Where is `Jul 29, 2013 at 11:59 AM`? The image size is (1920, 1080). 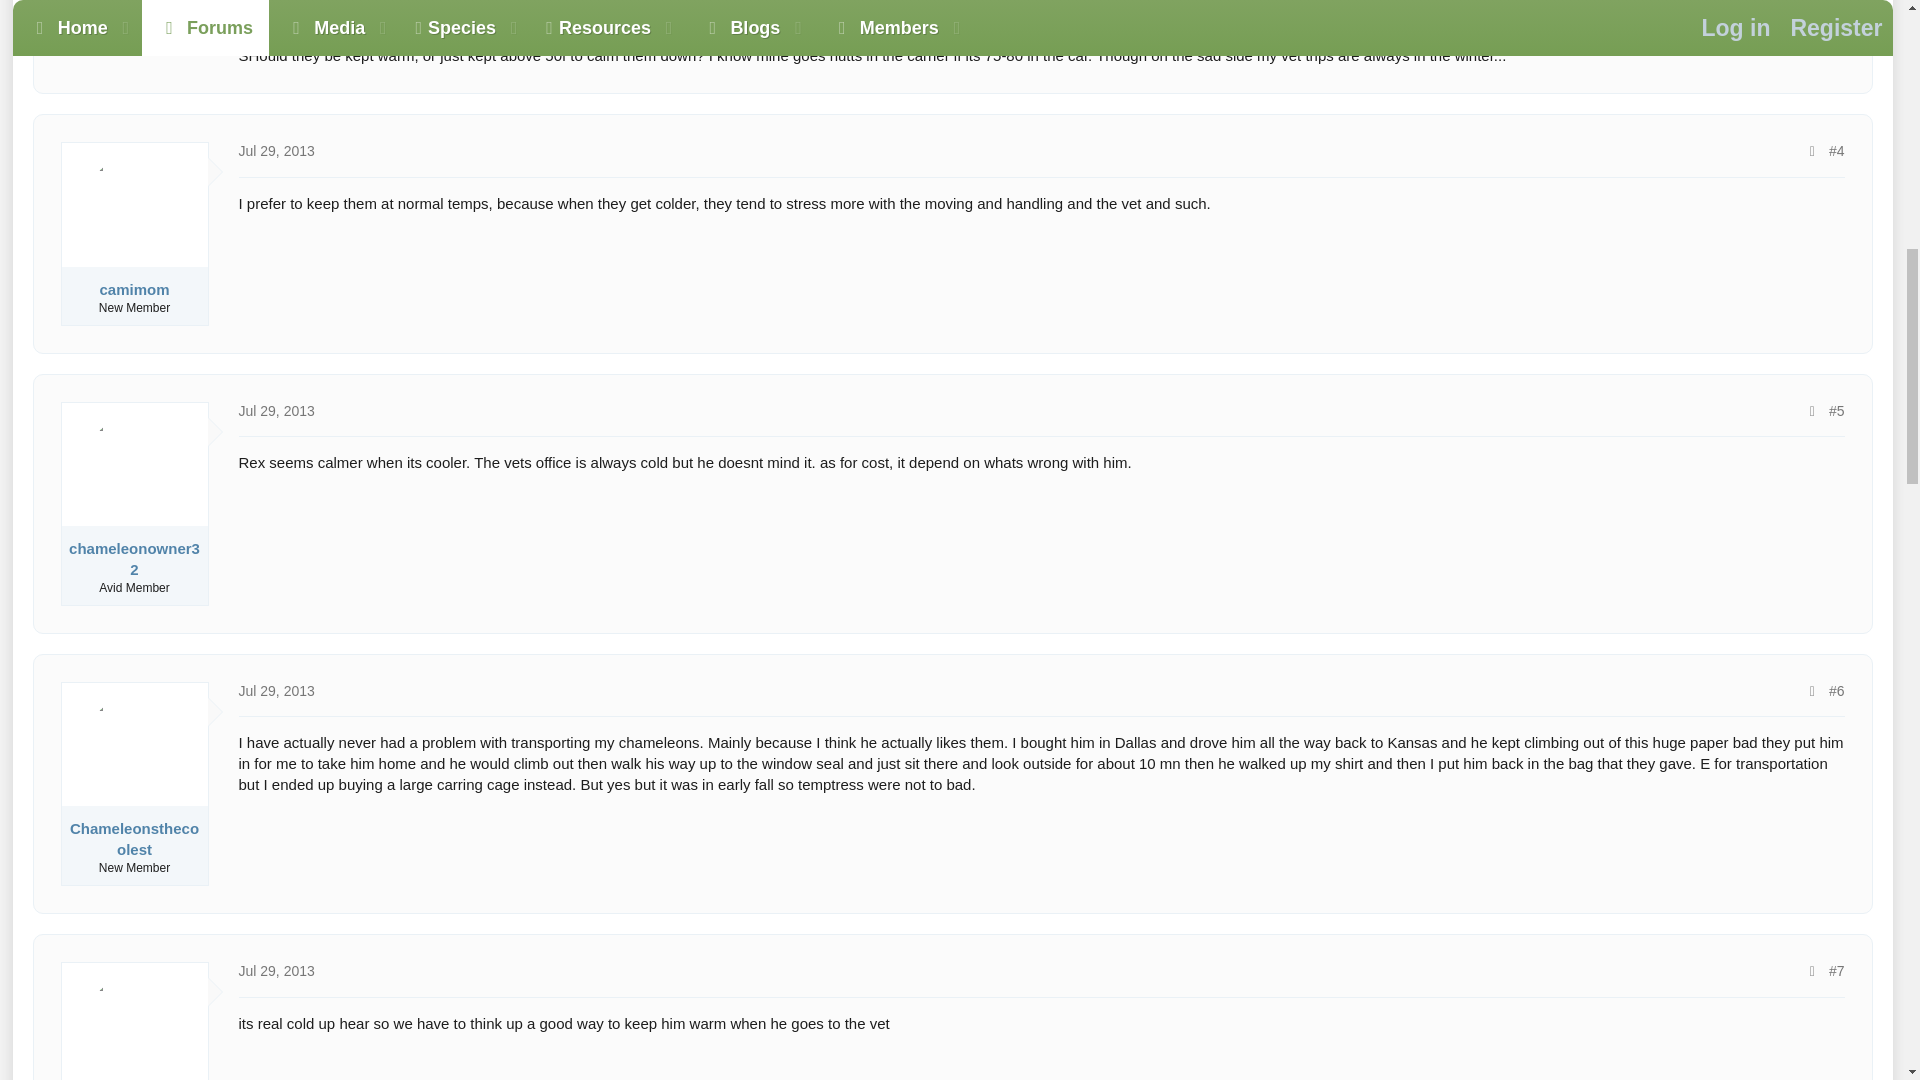 Jul 29, 2013 at 11:59 AM is located at coordinates (276, 410).